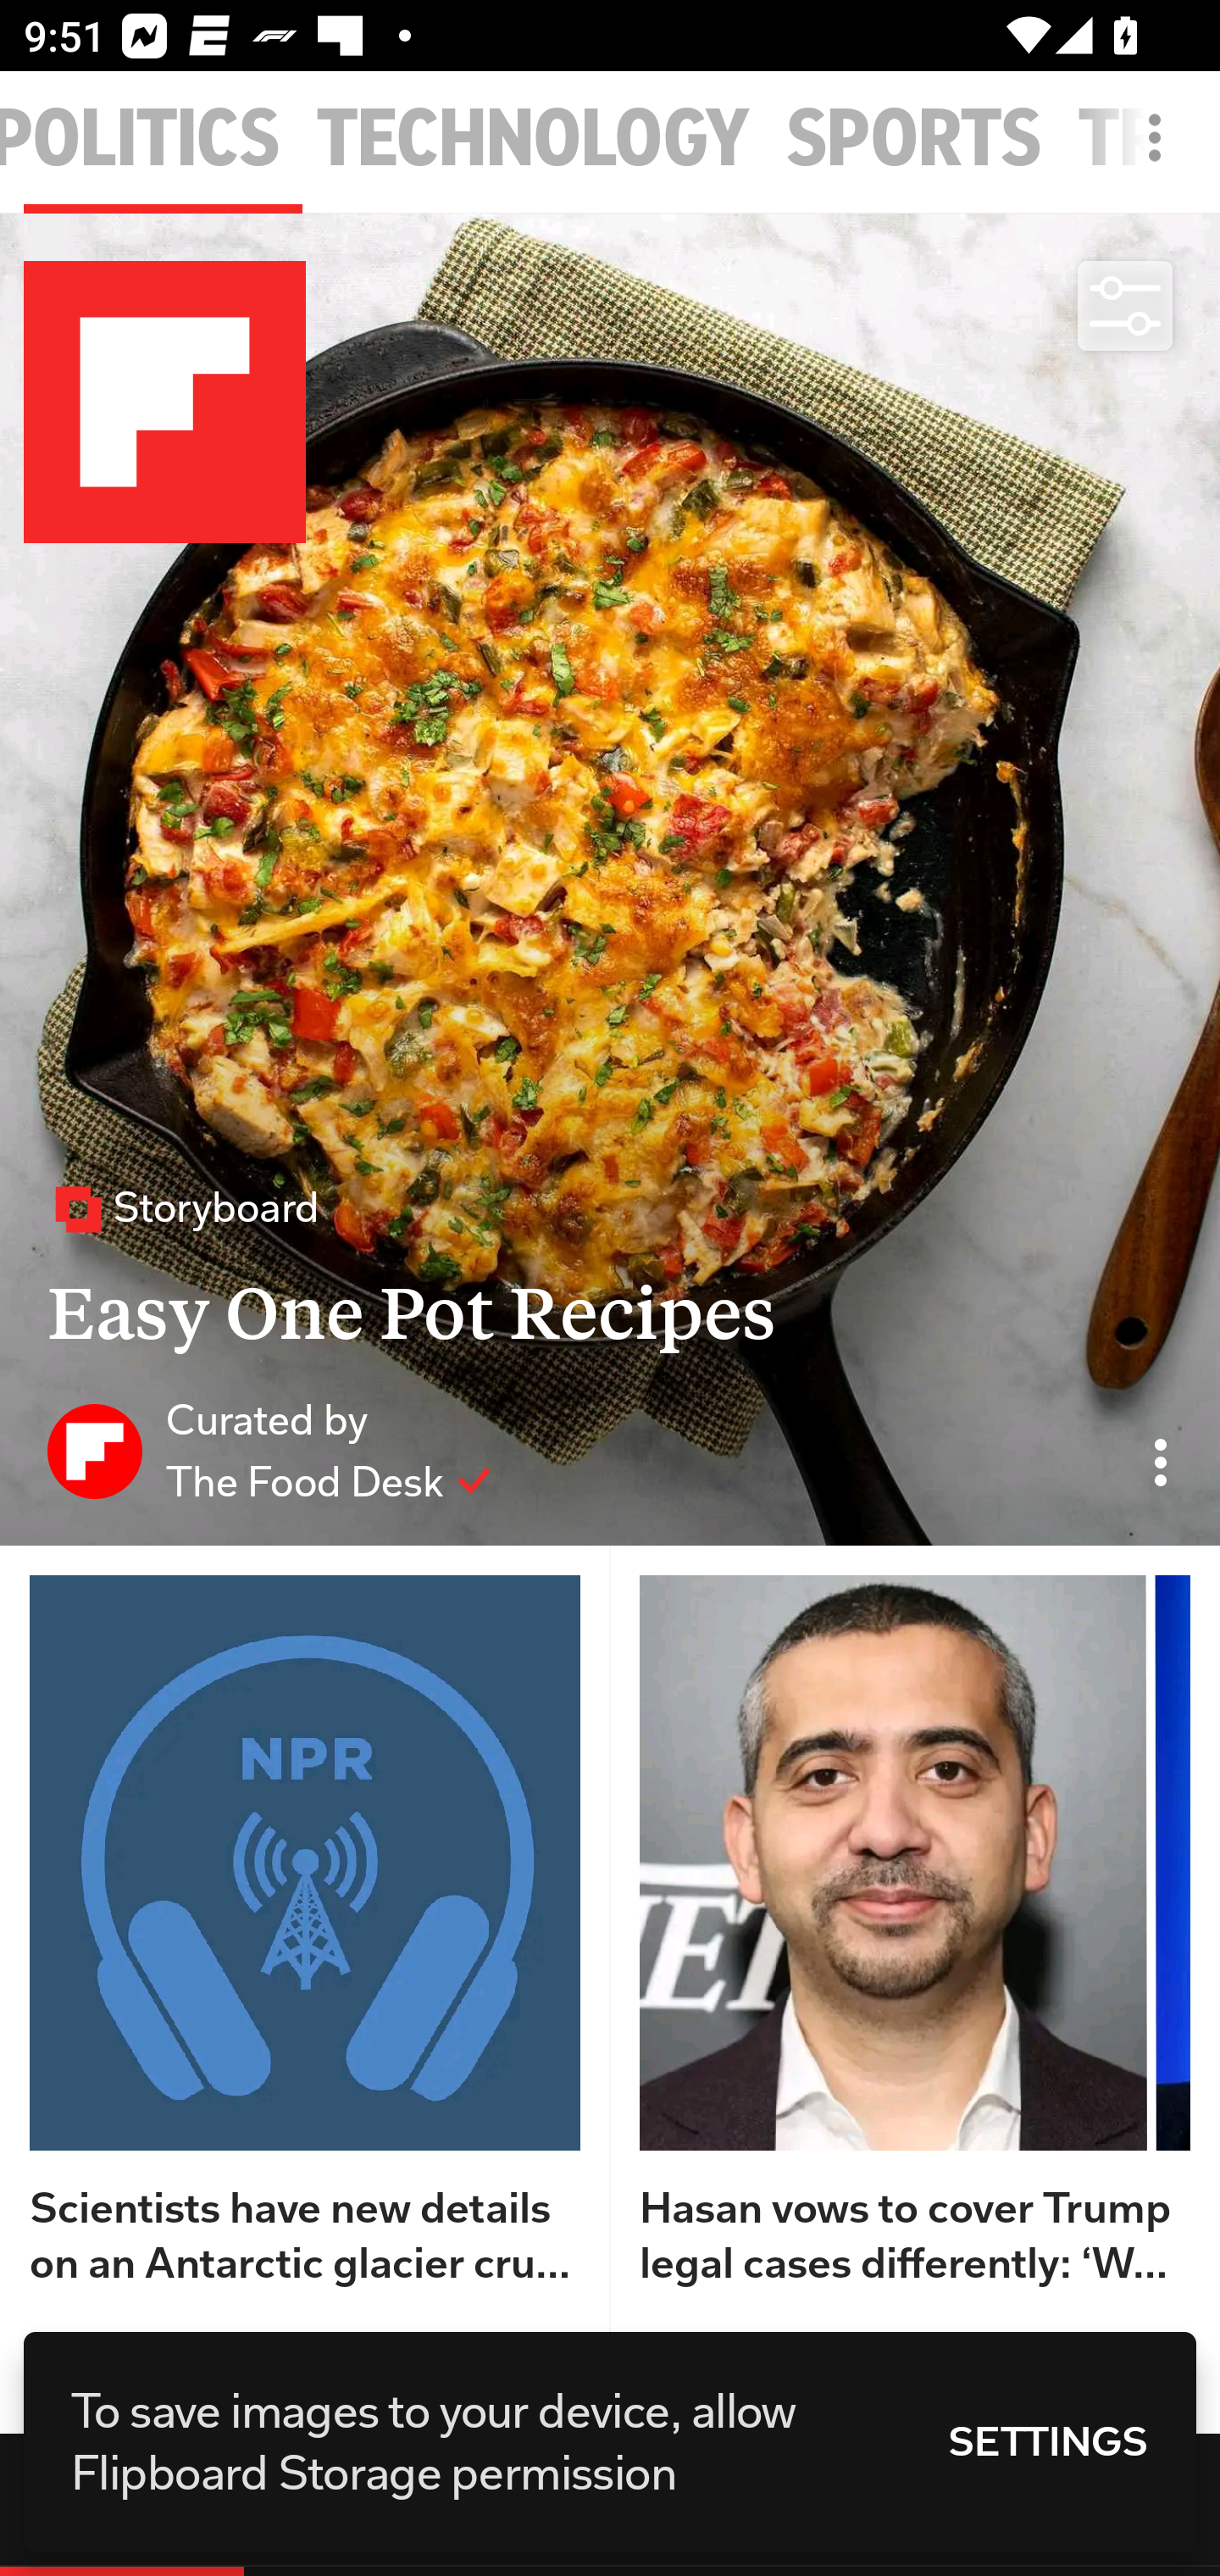 This screenshot has width=1220, height=2576. Describe the element at coordinates (534, 139) in the screenshot. I see `TECHNOLOGY` at that location.